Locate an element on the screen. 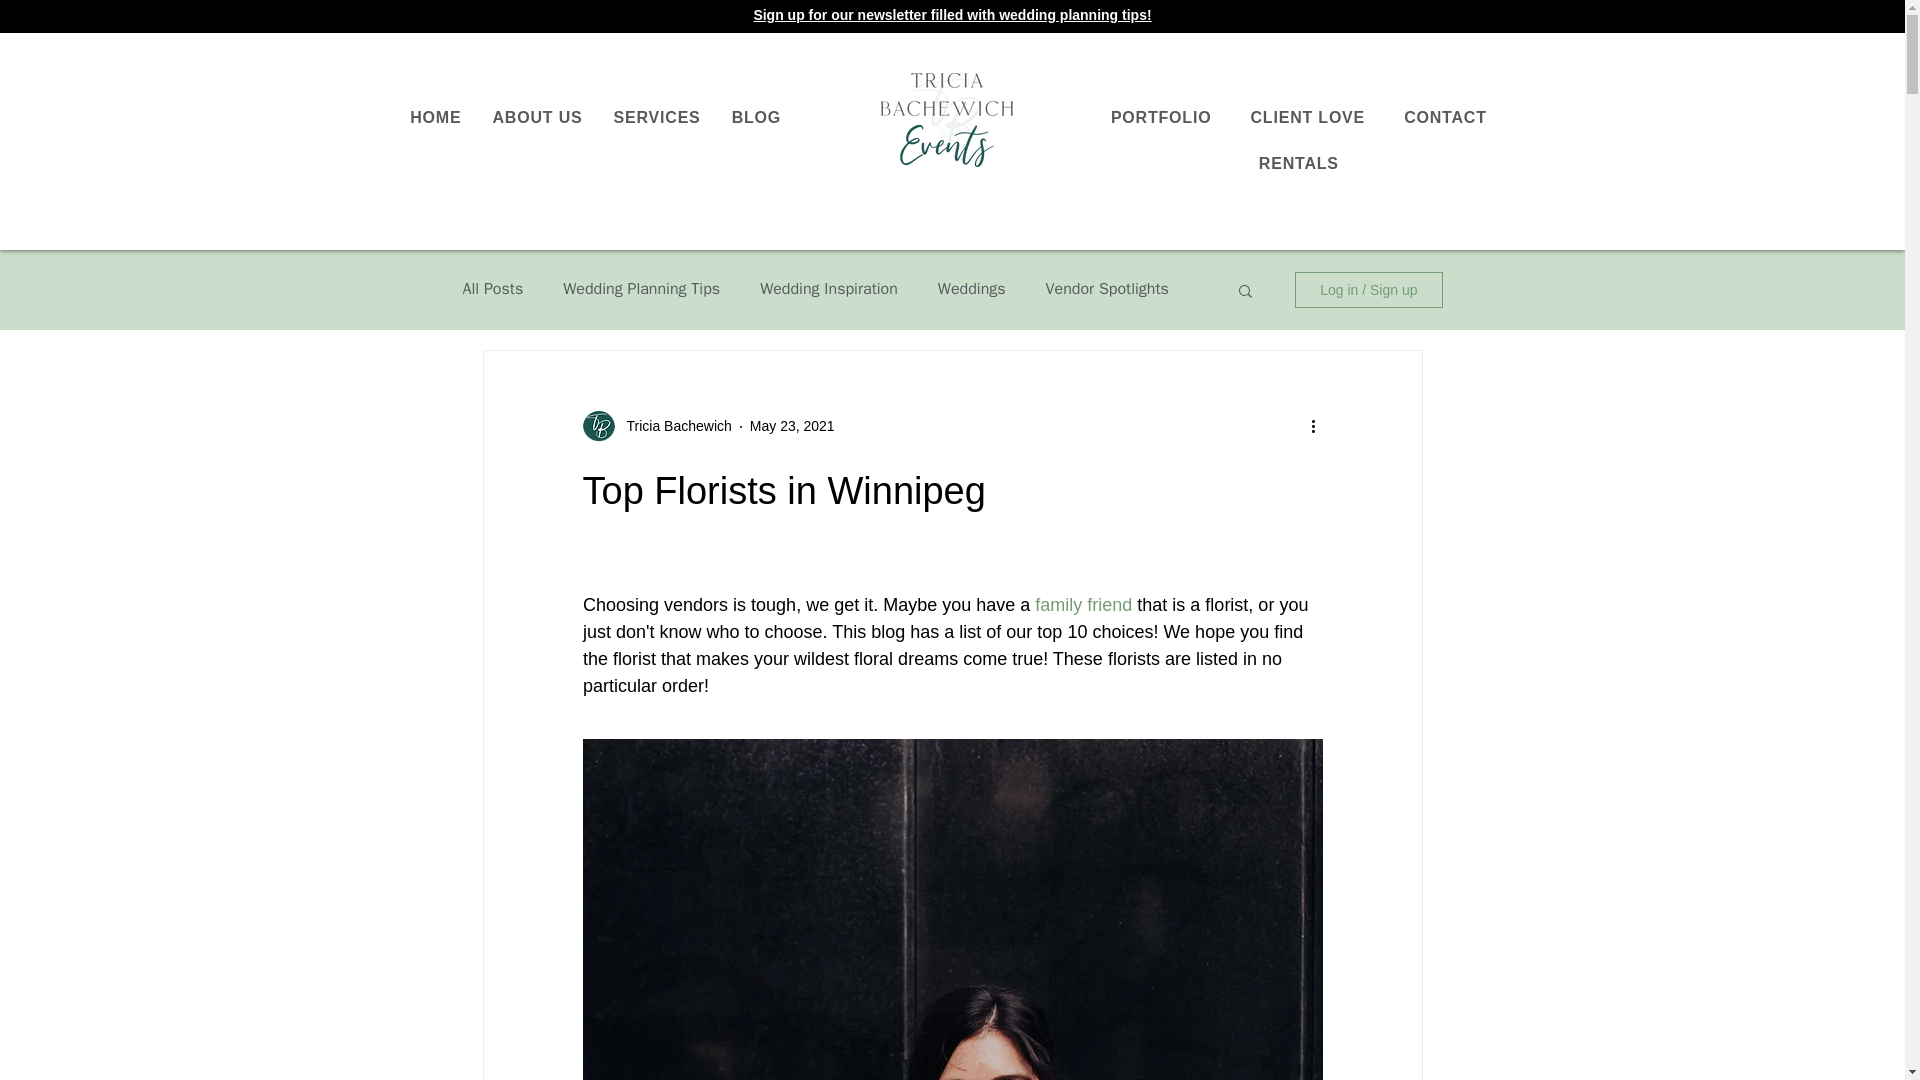 This screenshot has width=1920, height=1080. HOME is located at coordinates (436, 118).